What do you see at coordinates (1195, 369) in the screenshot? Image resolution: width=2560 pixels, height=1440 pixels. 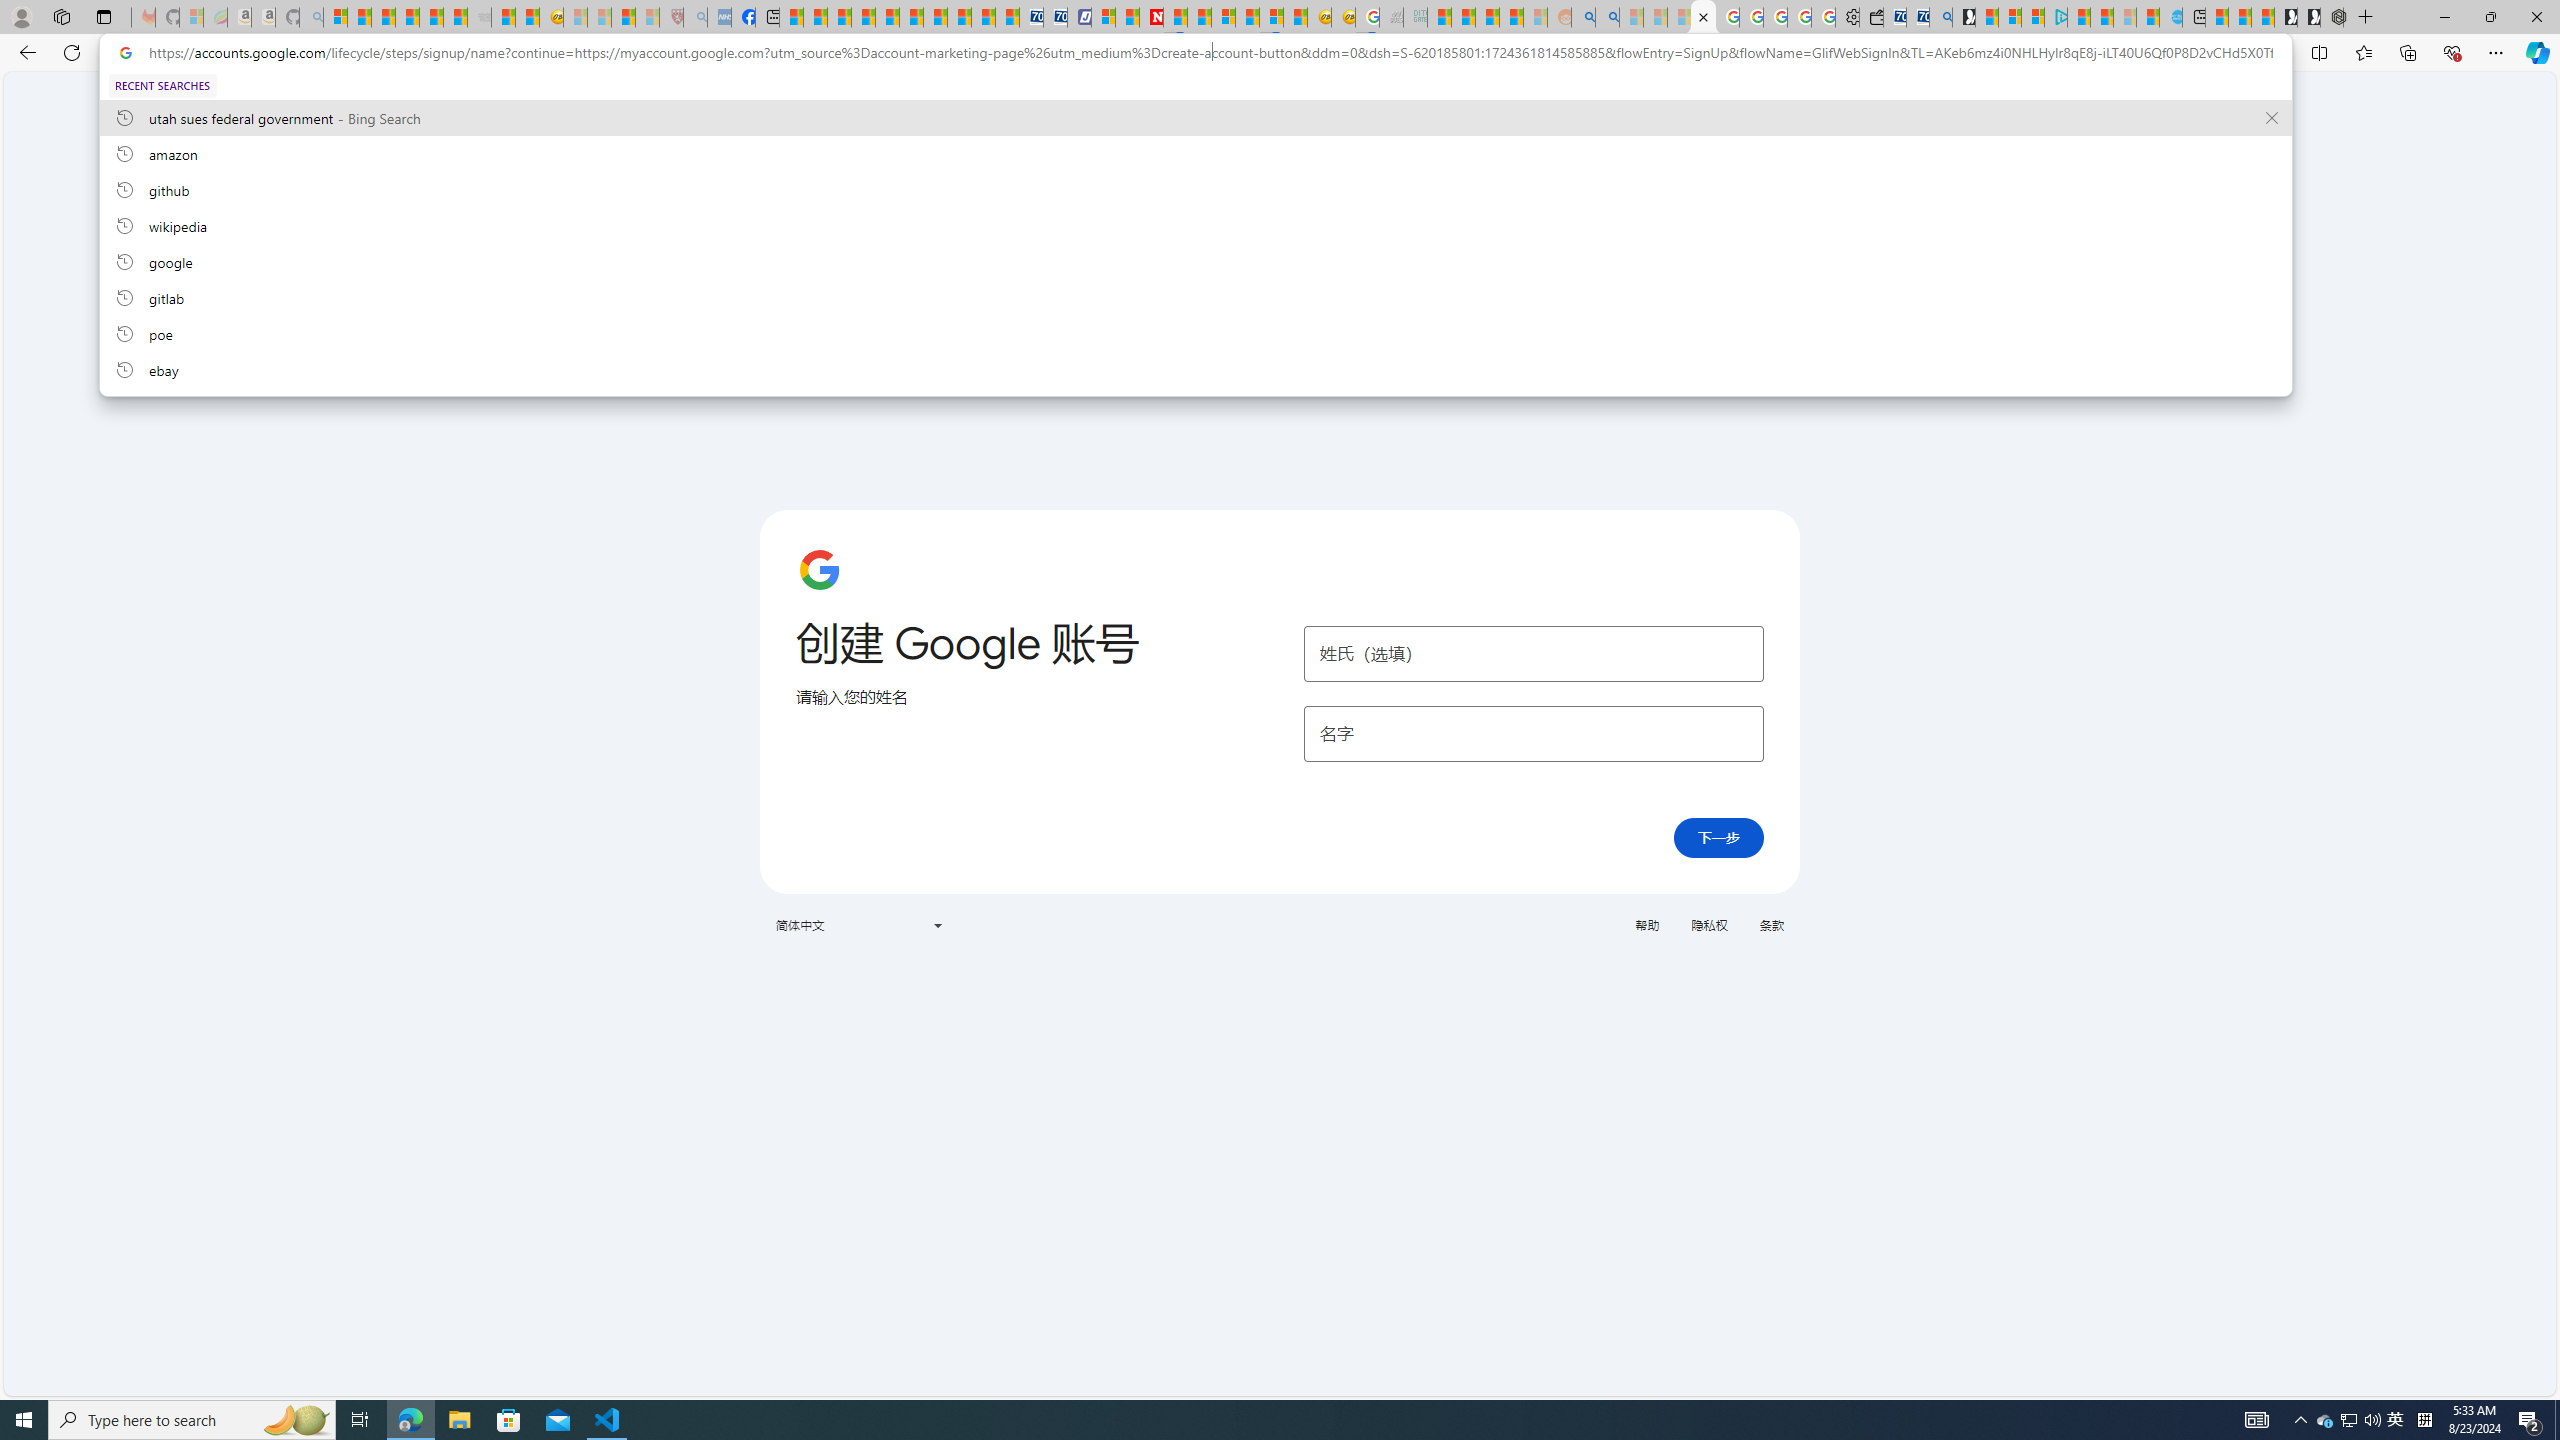 I see `ebay, recent searches from history` at bounding box center [1195, 369].